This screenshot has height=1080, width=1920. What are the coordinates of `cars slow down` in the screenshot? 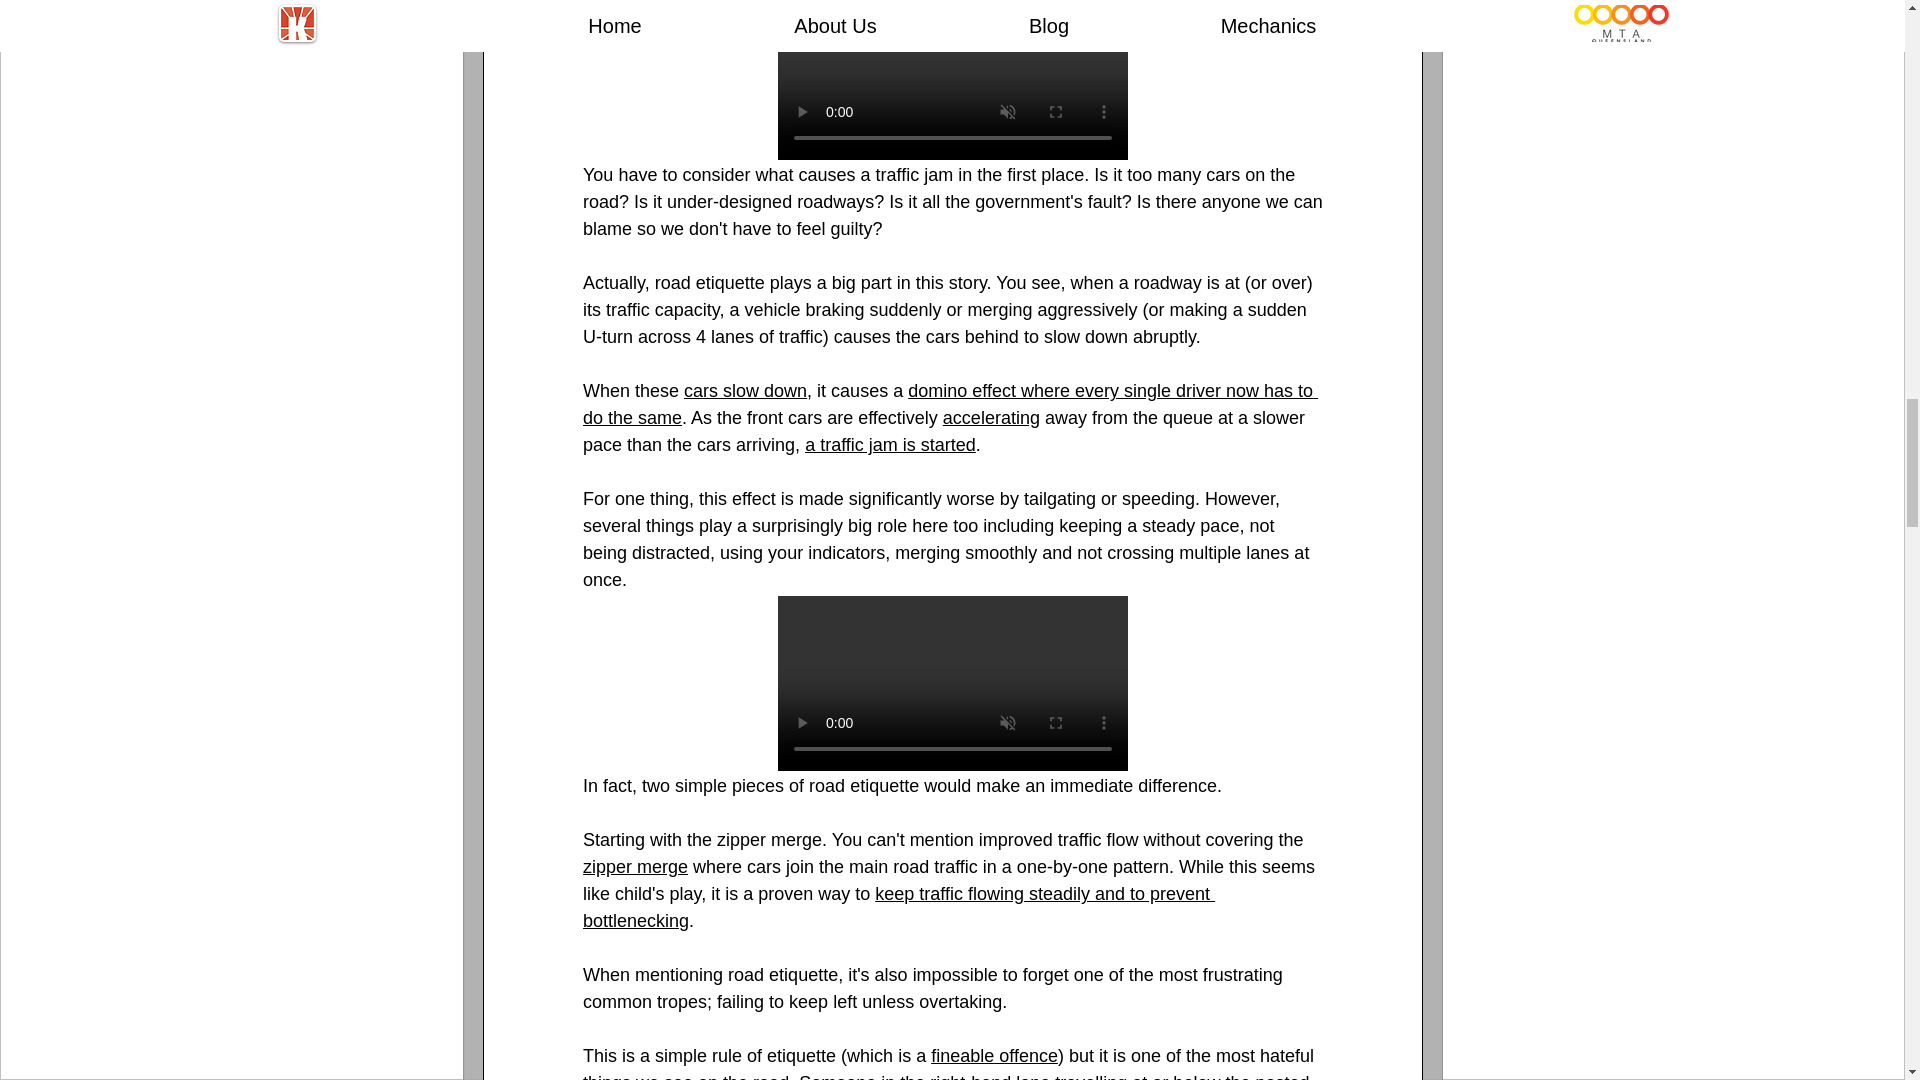 It's located at (744, 390).